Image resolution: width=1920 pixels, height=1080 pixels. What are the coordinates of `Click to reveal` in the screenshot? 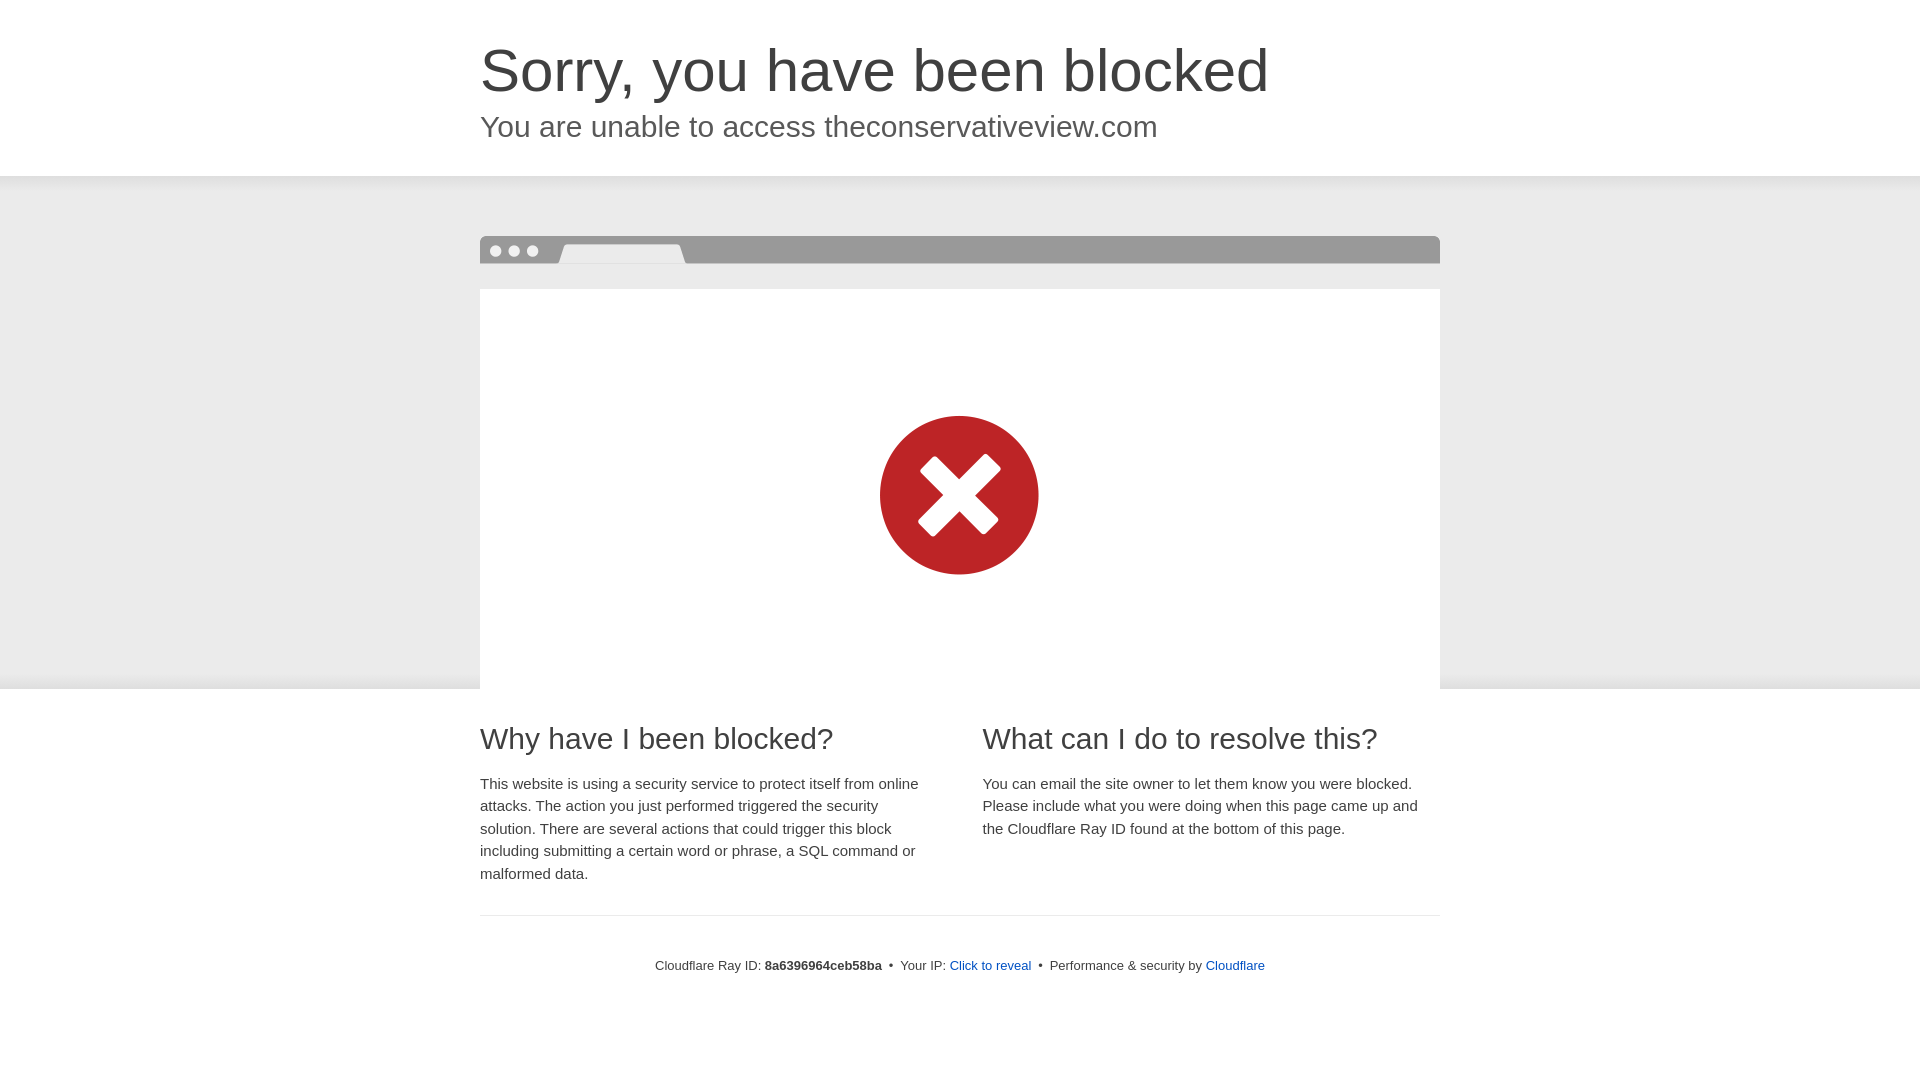 It's located at (991, 966).